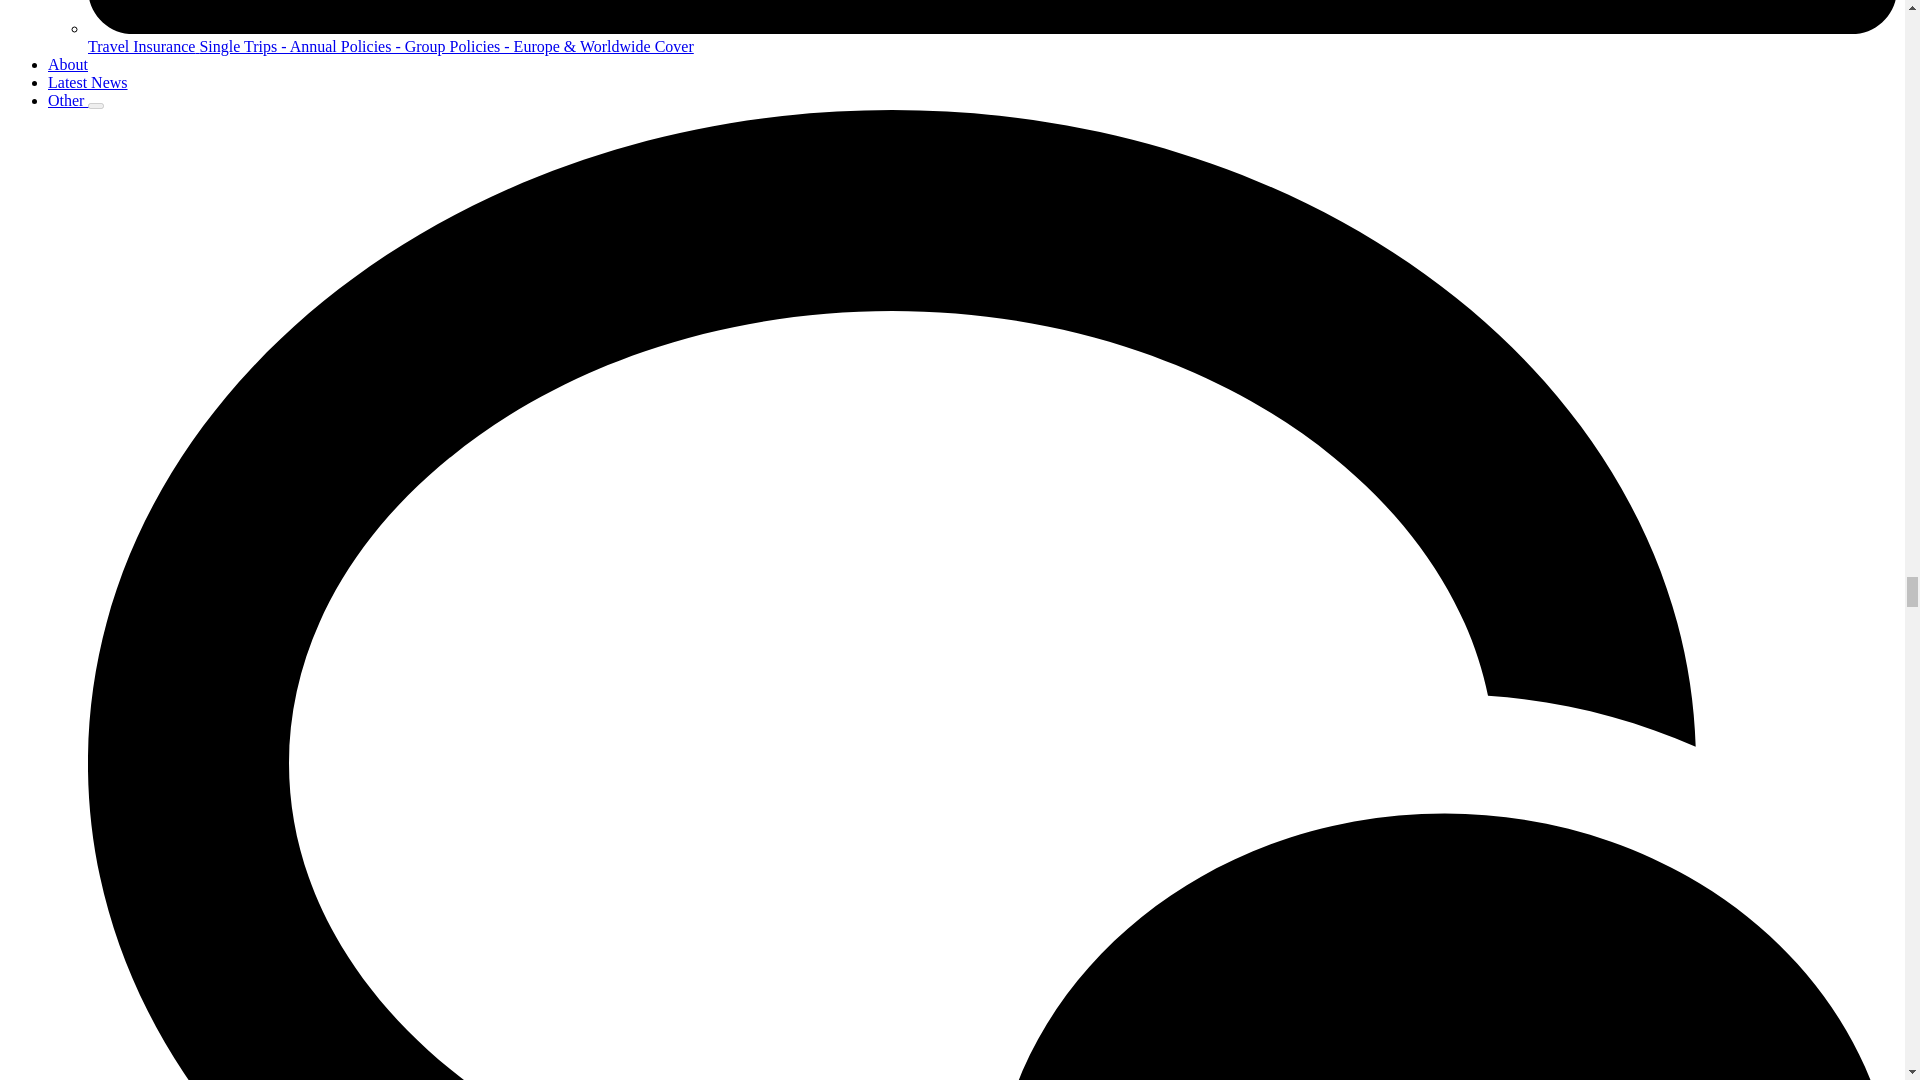  Describe the element at coordinates (68, 100) in the screenshot. I see `Other` at that location.